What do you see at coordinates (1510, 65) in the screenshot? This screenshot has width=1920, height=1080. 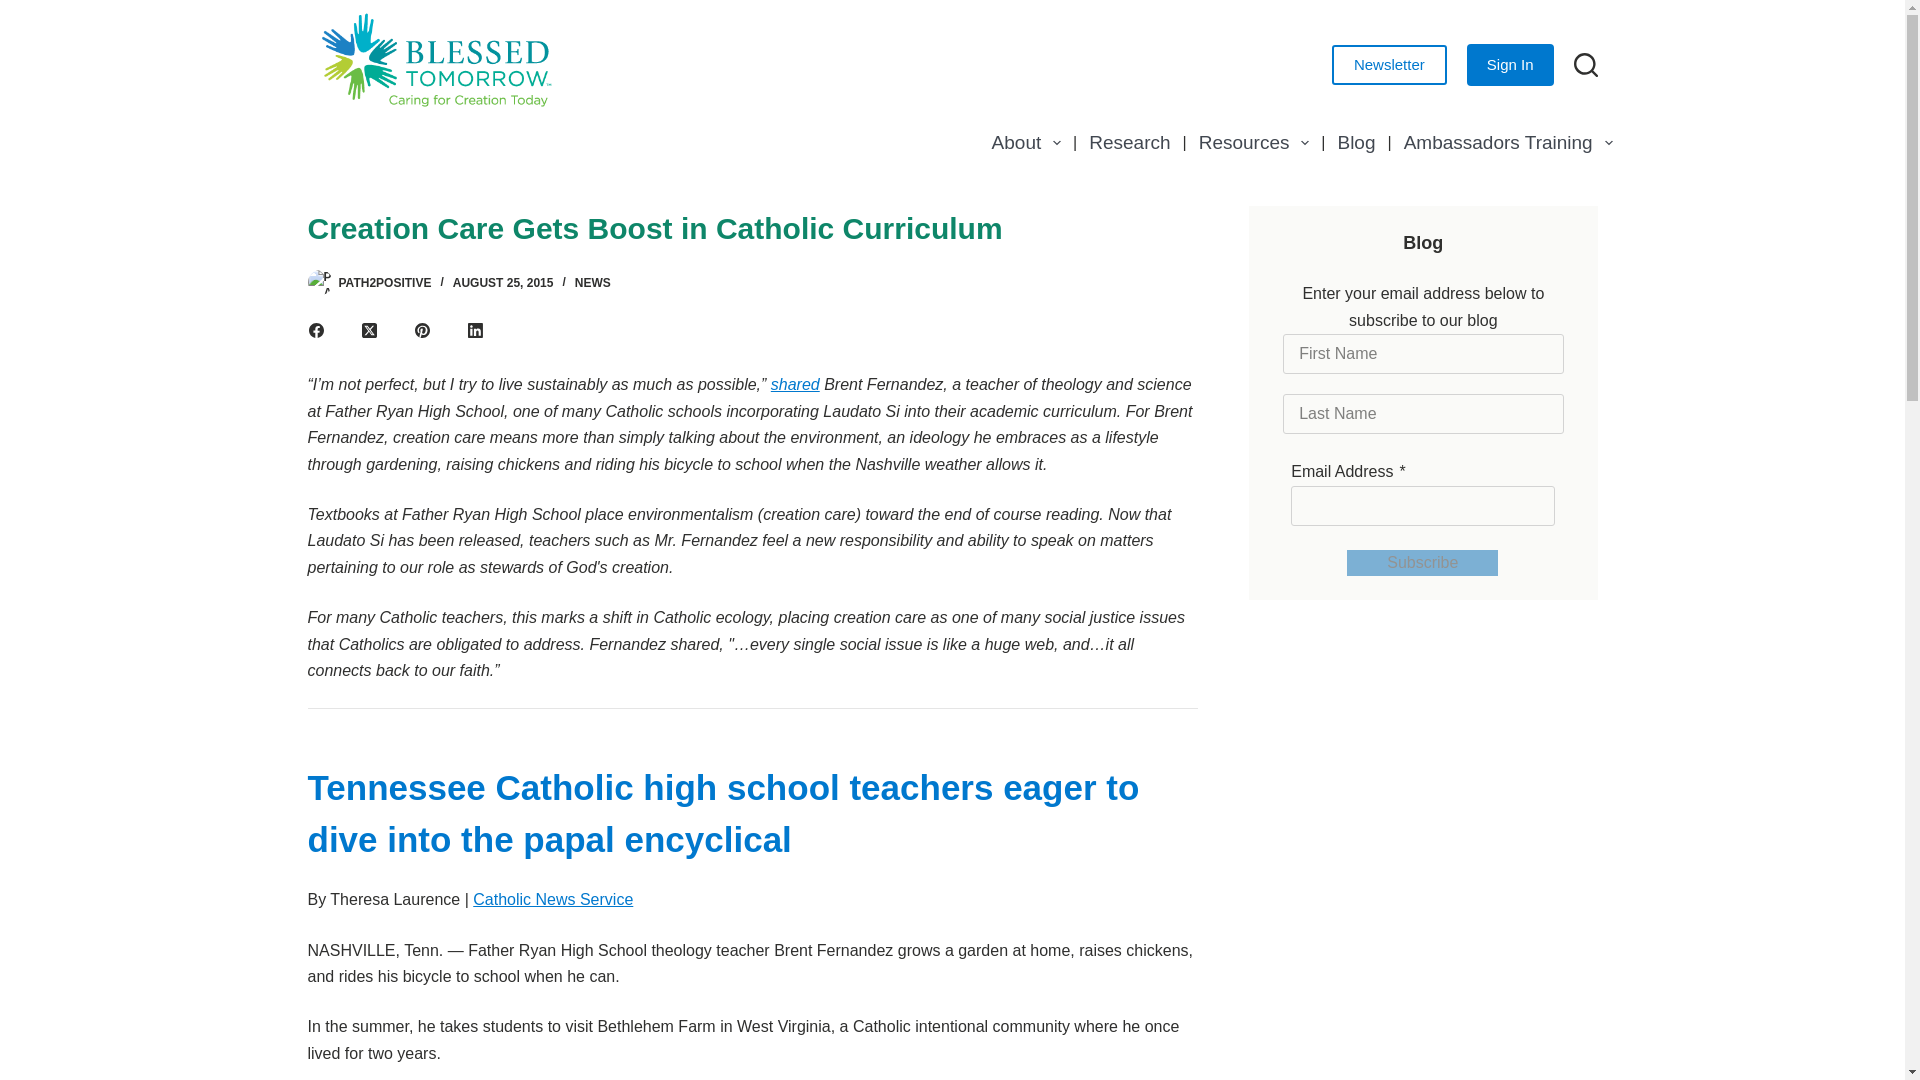 I see `Sign In` at bounding box center [1510, 65].